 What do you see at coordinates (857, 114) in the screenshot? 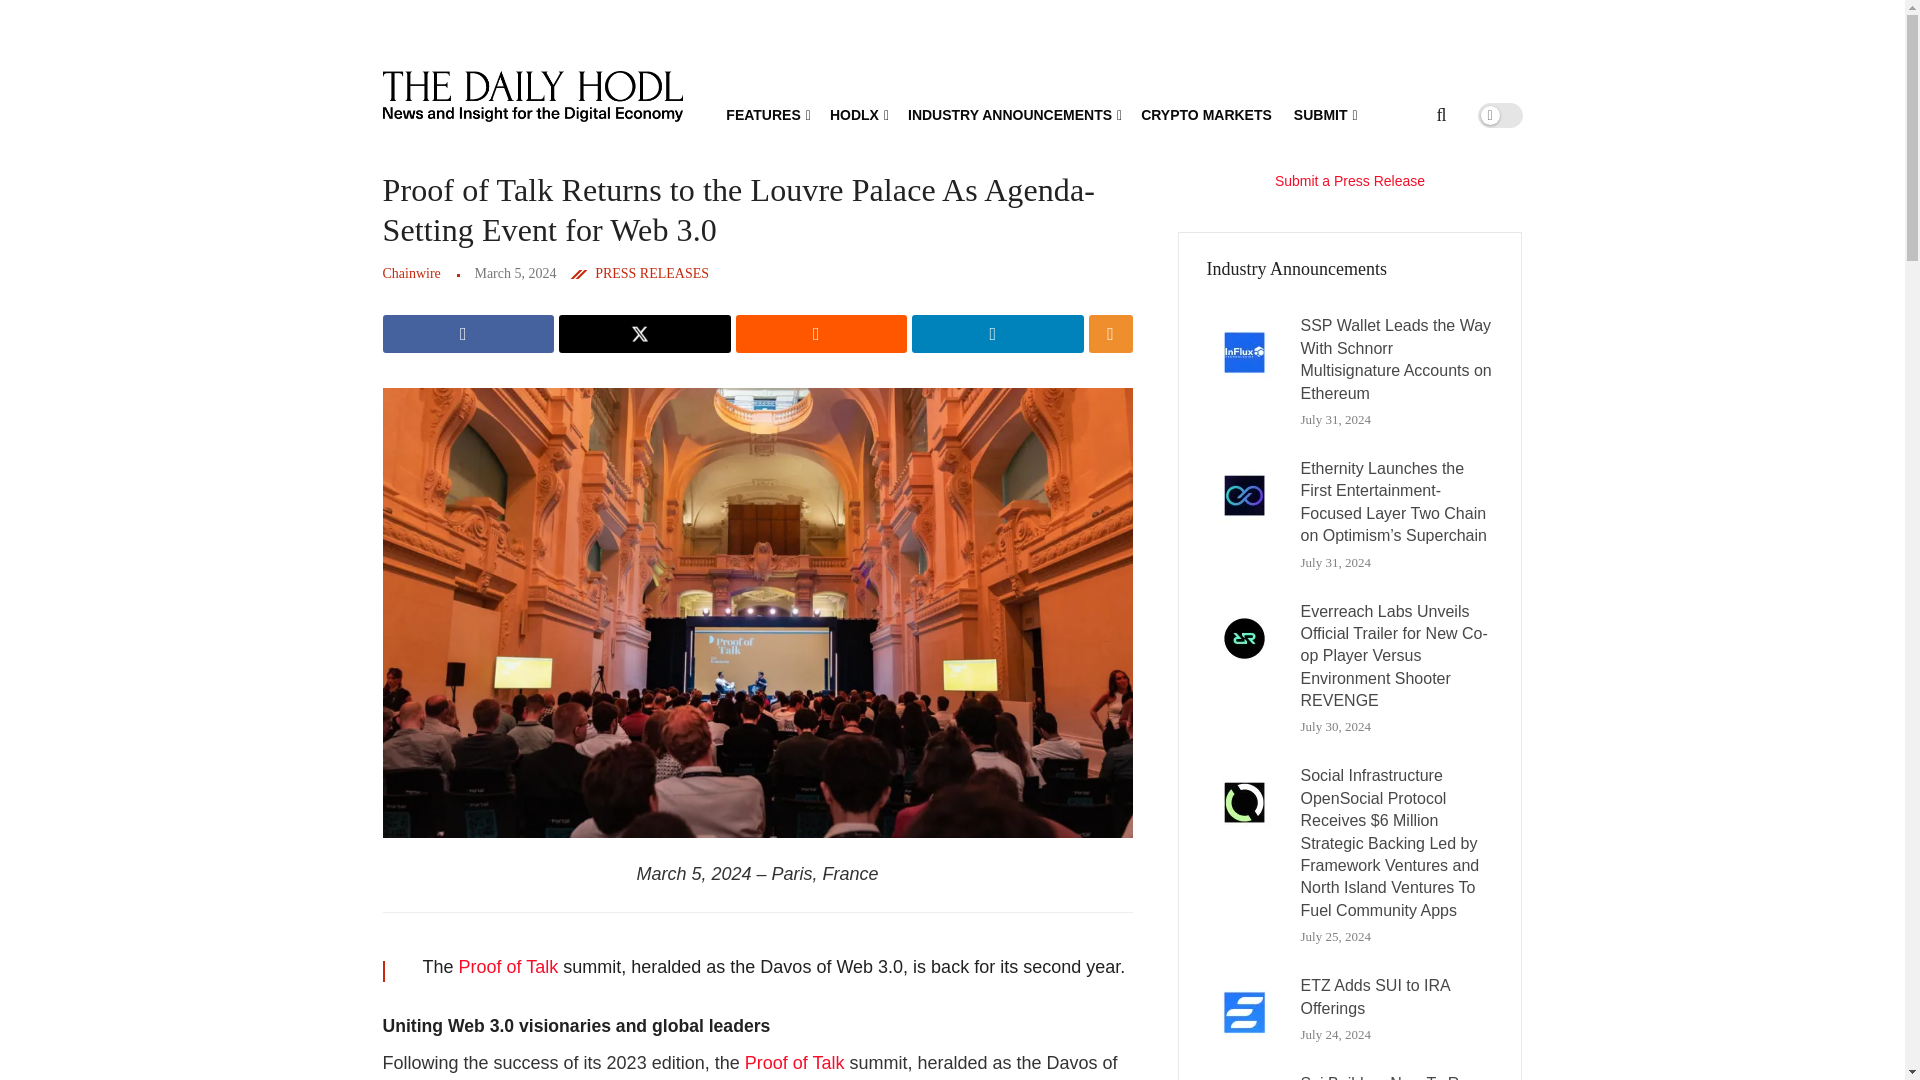
I see `HODLX` at bounding box center [857, 114].